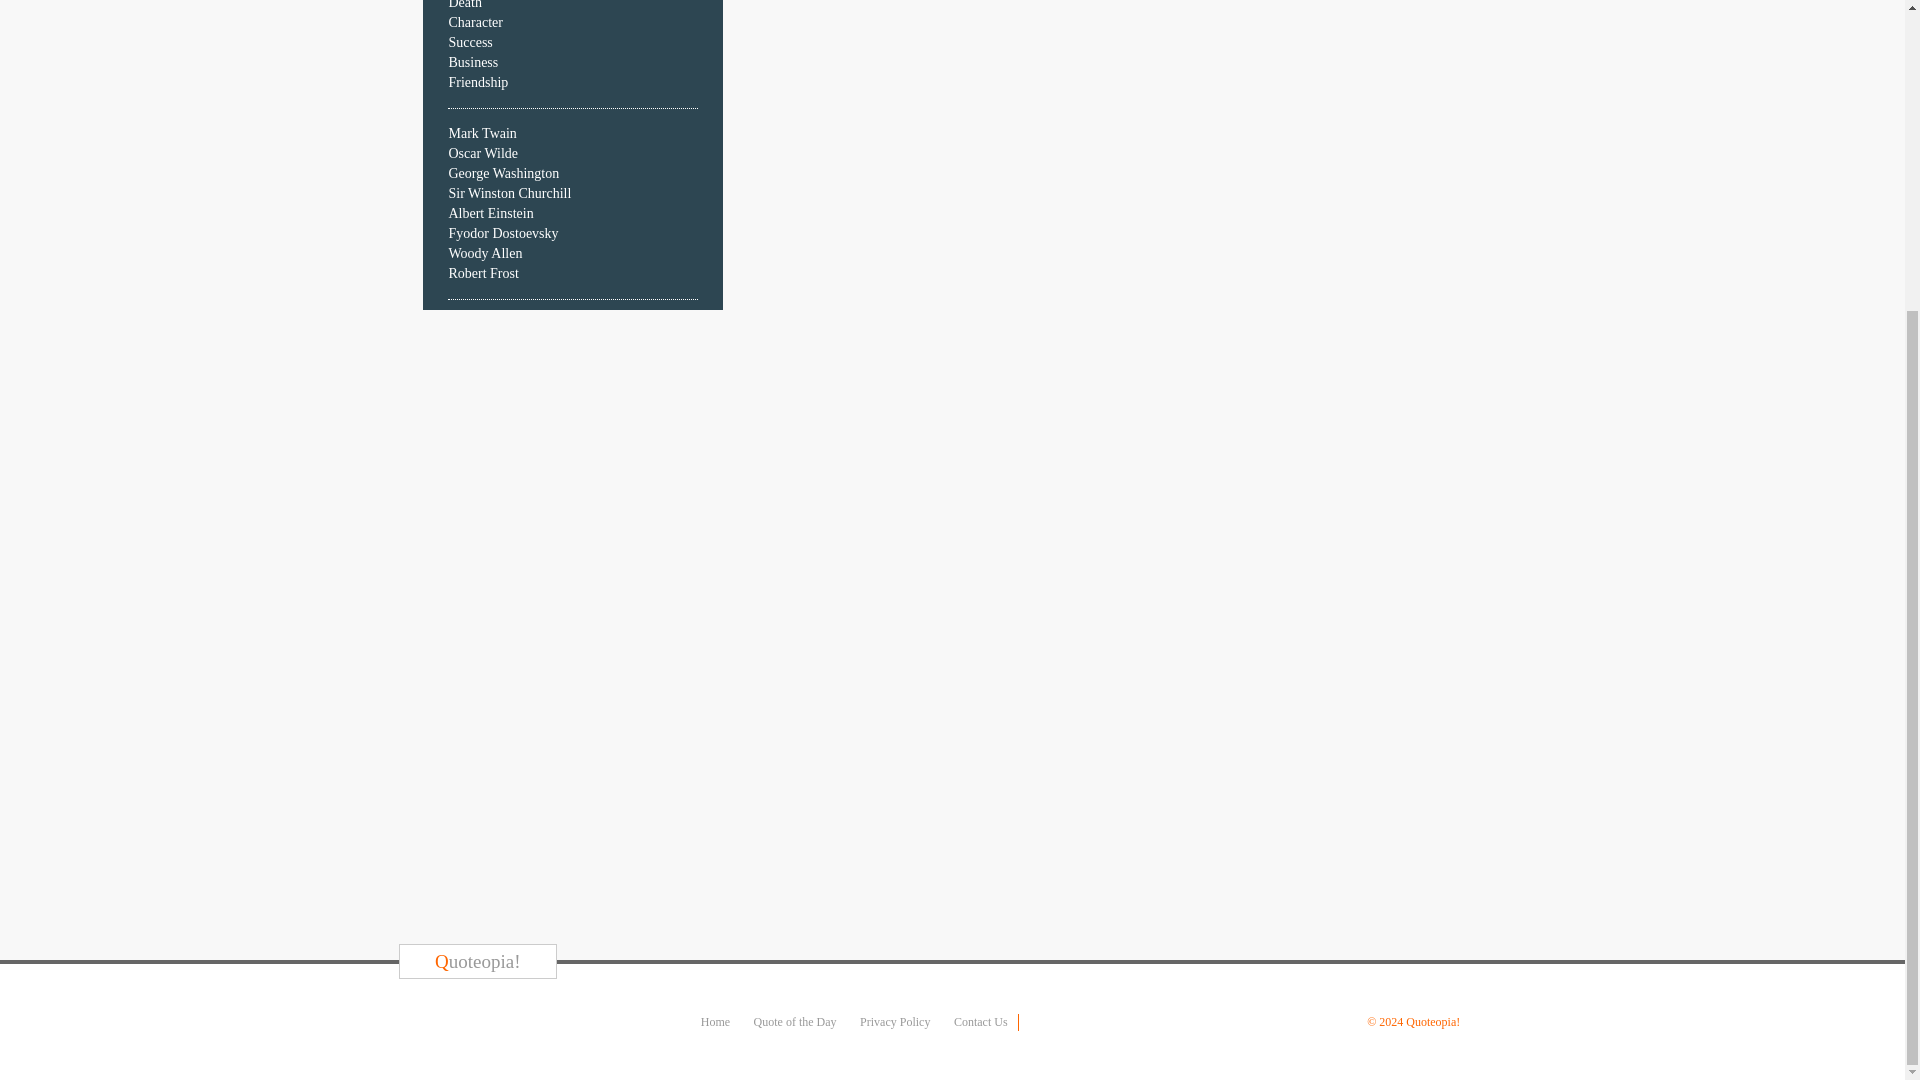 The image size is (1920, 1080). I want to click on Death Quotes, so click(464, 4).